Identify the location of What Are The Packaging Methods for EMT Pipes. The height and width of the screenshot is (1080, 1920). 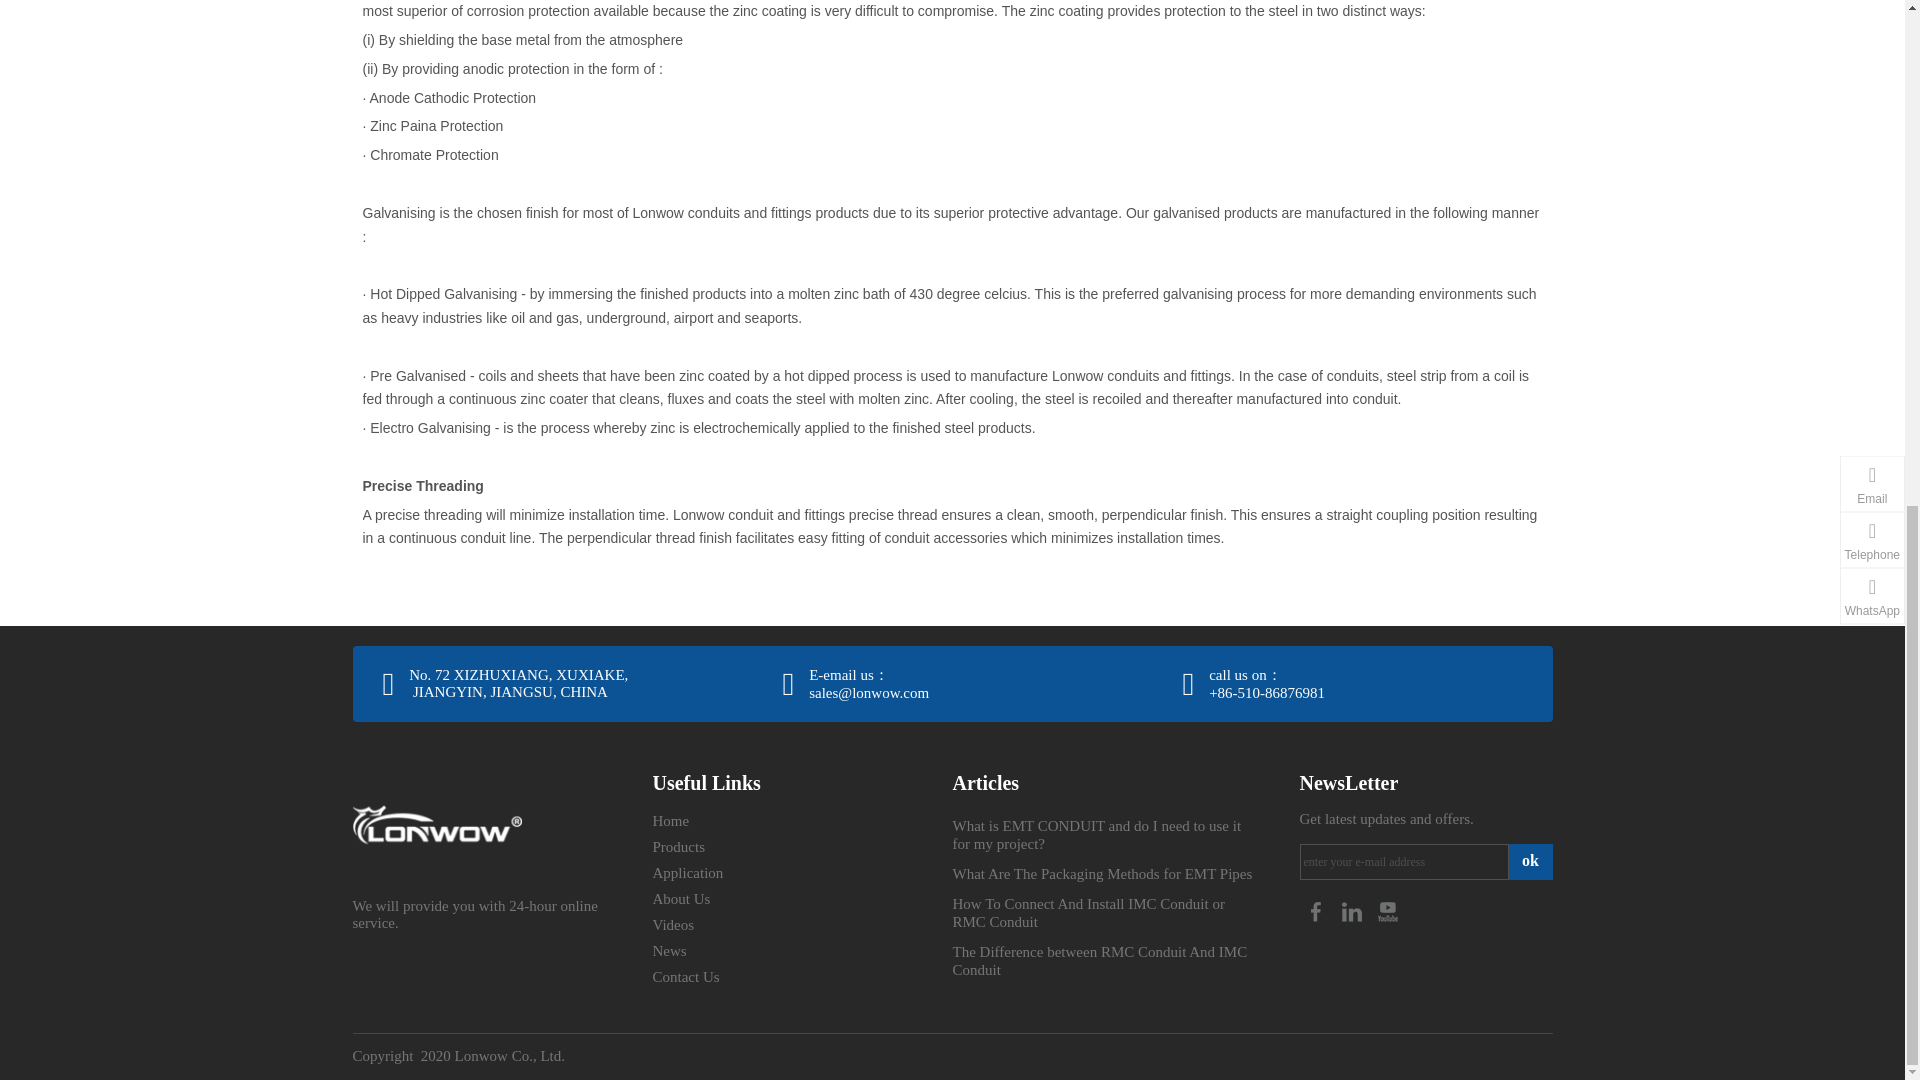
(1102, 874).